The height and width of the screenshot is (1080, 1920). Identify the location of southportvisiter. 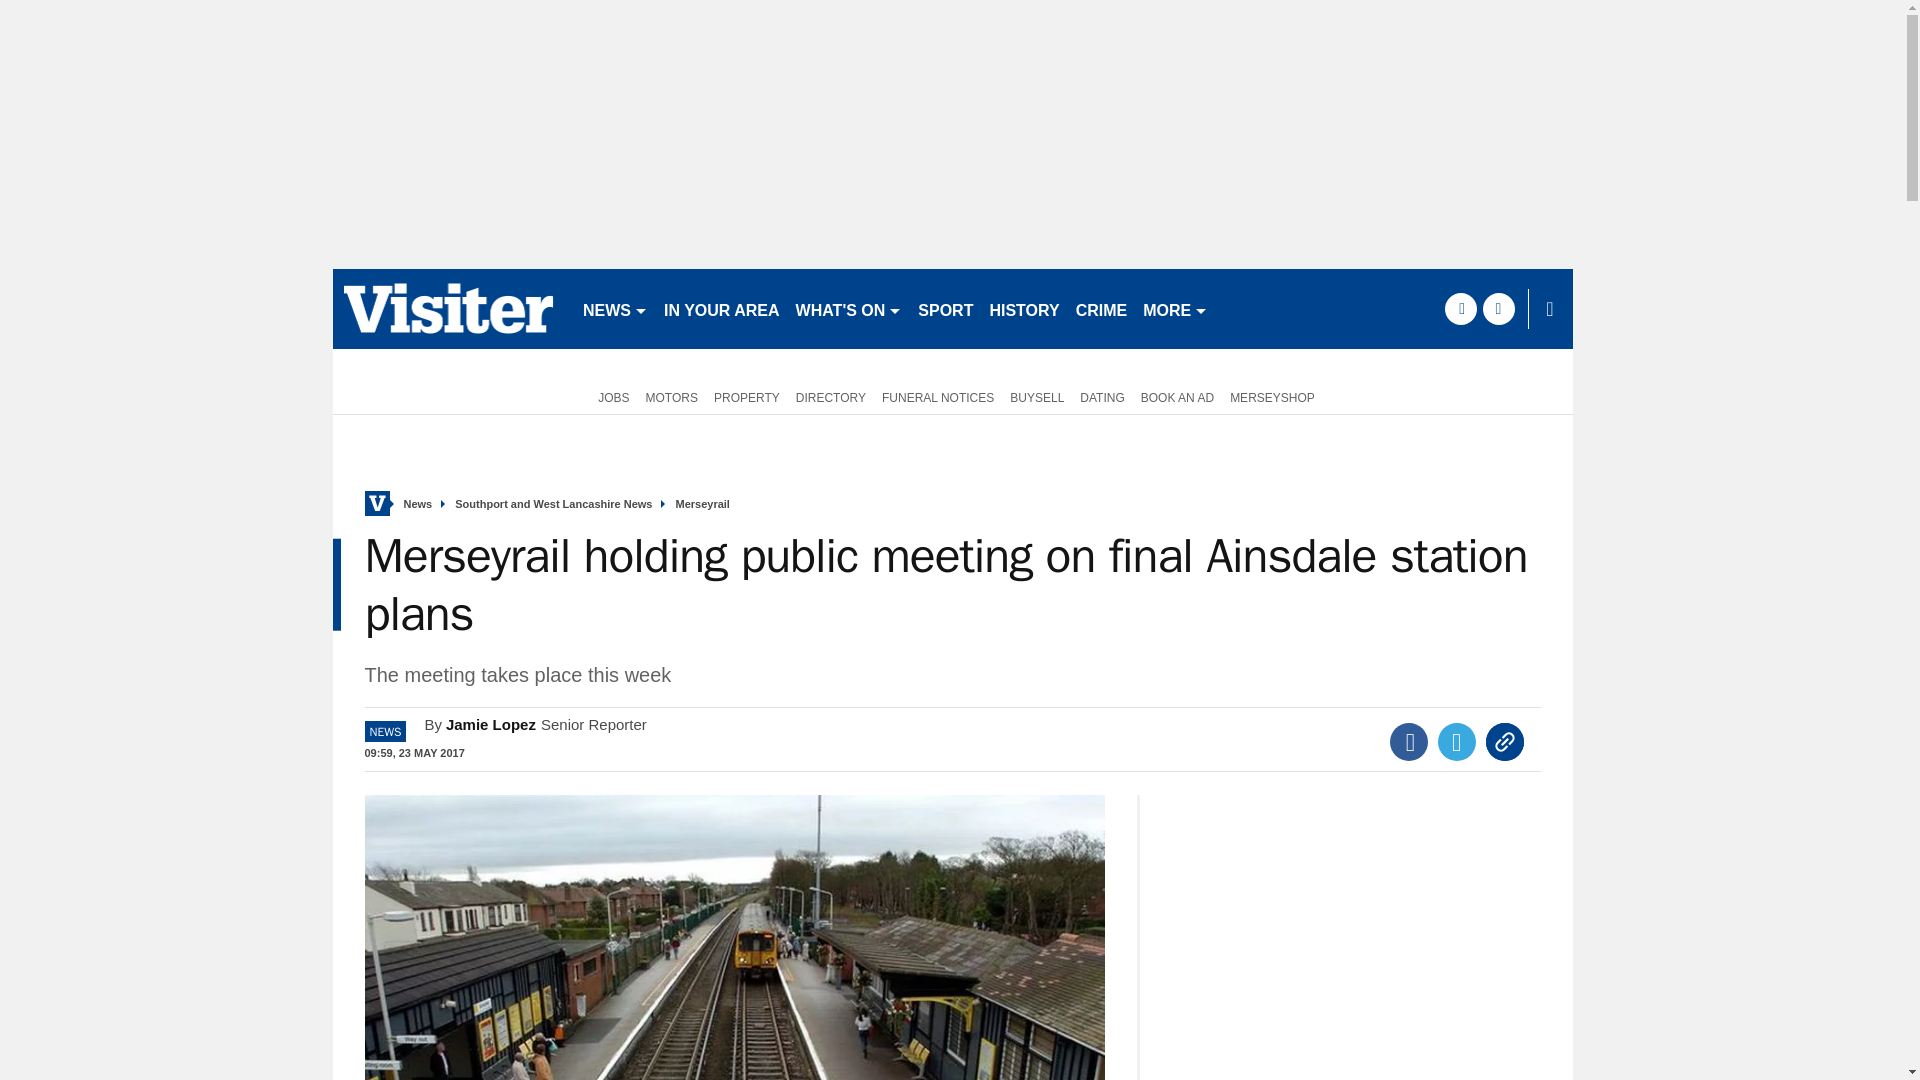
(448, 308).